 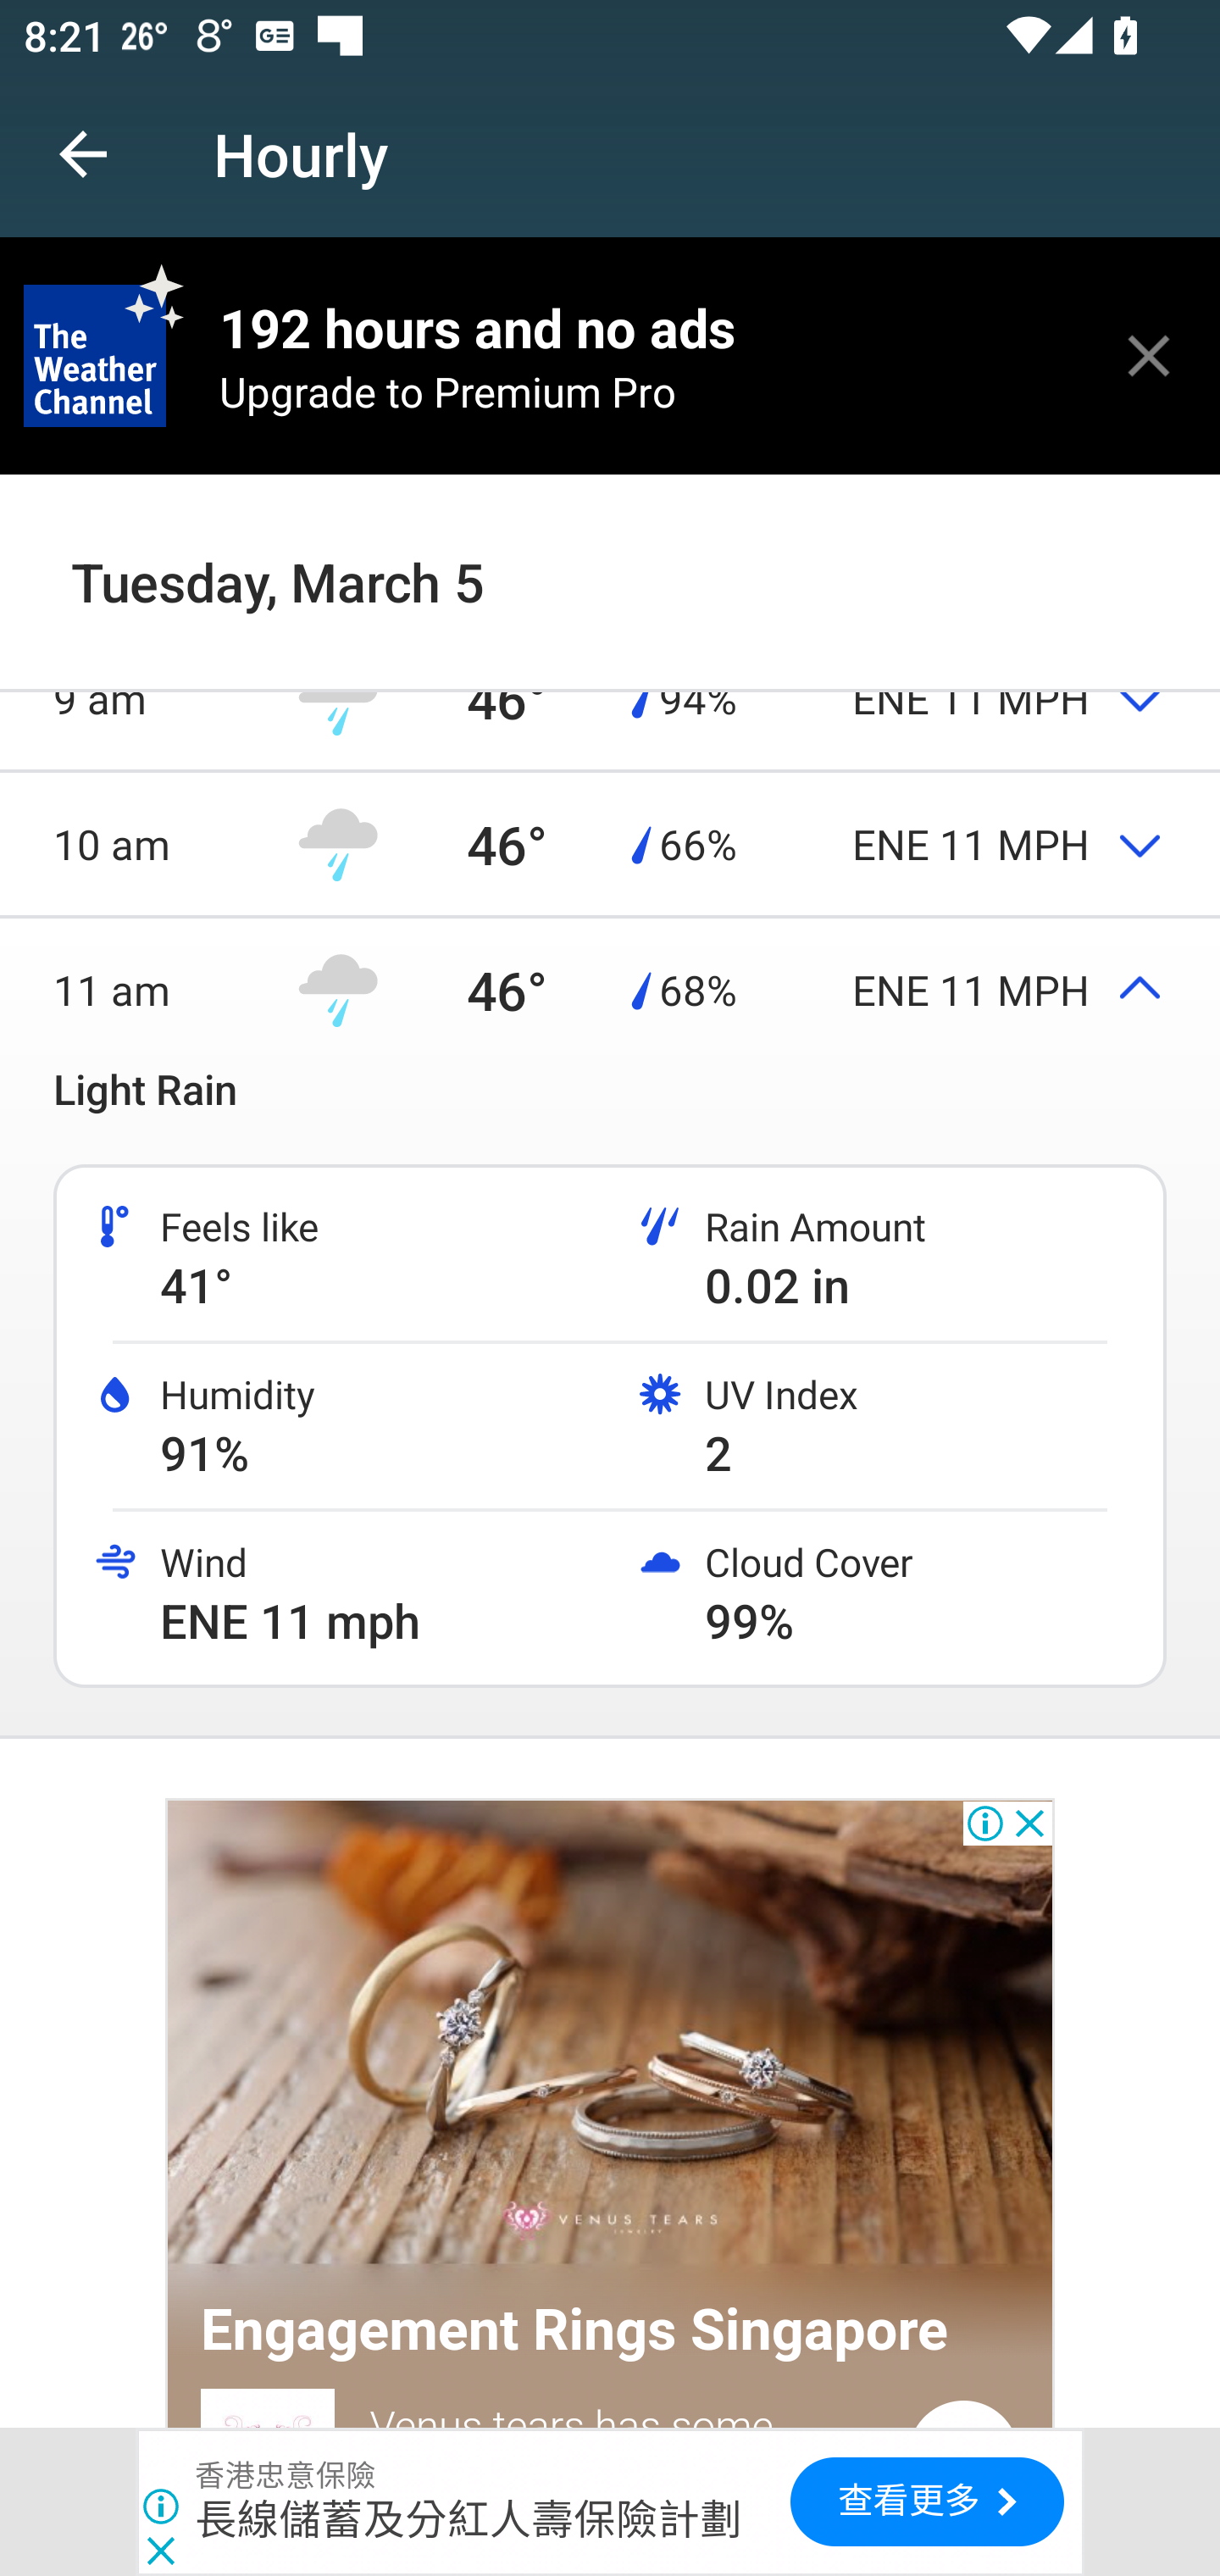 I want to click on 香港忠意保險, so click(x=286, y=2476).